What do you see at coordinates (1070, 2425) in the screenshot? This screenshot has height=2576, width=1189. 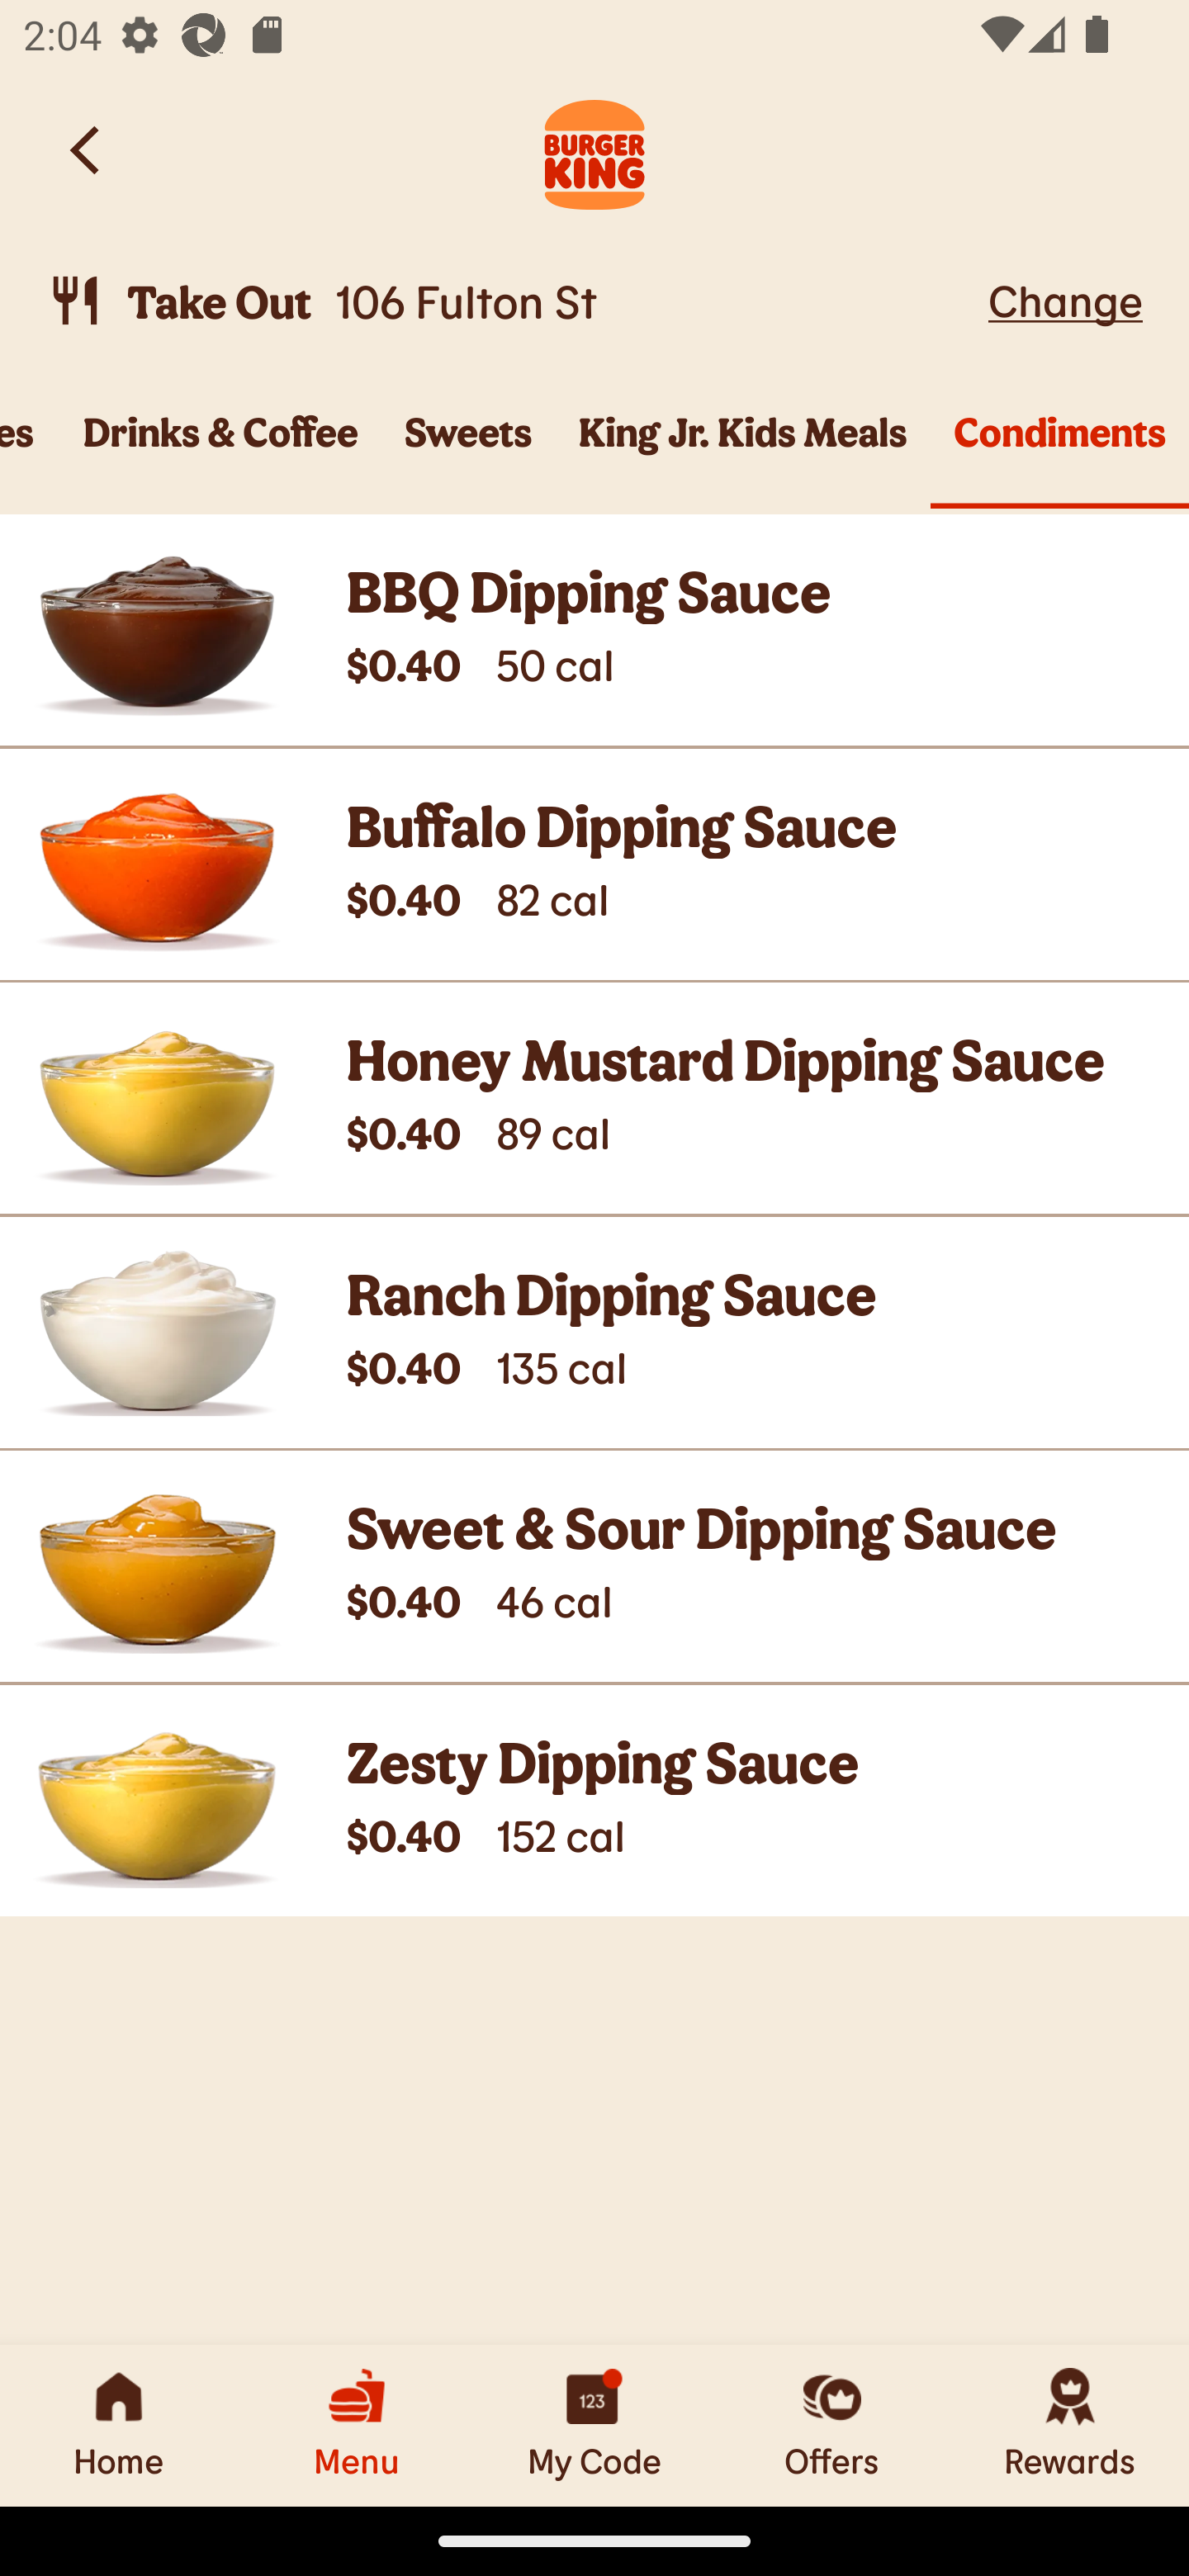 I see `Rewards` at bounding box center [1070, 2425].